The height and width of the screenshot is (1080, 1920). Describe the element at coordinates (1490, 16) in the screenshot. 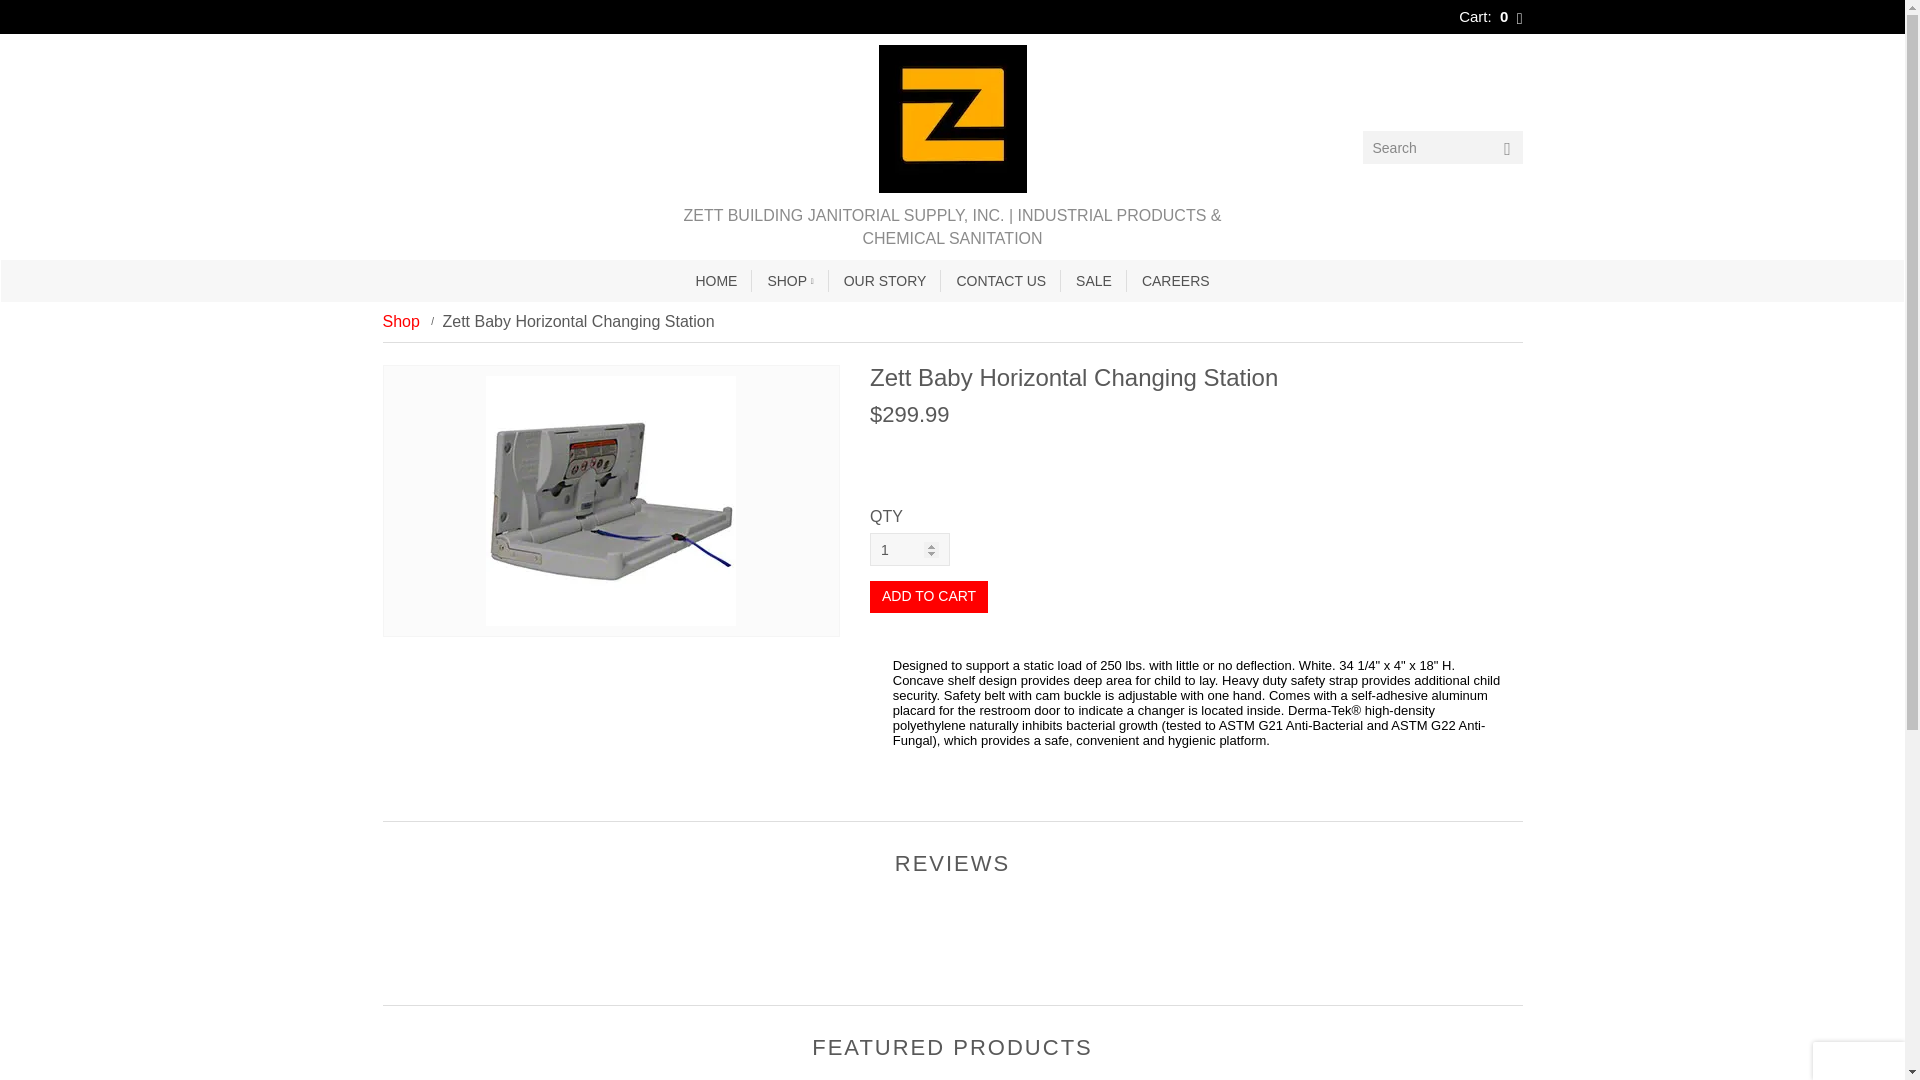

I see `Cart:  0  ` at that location.